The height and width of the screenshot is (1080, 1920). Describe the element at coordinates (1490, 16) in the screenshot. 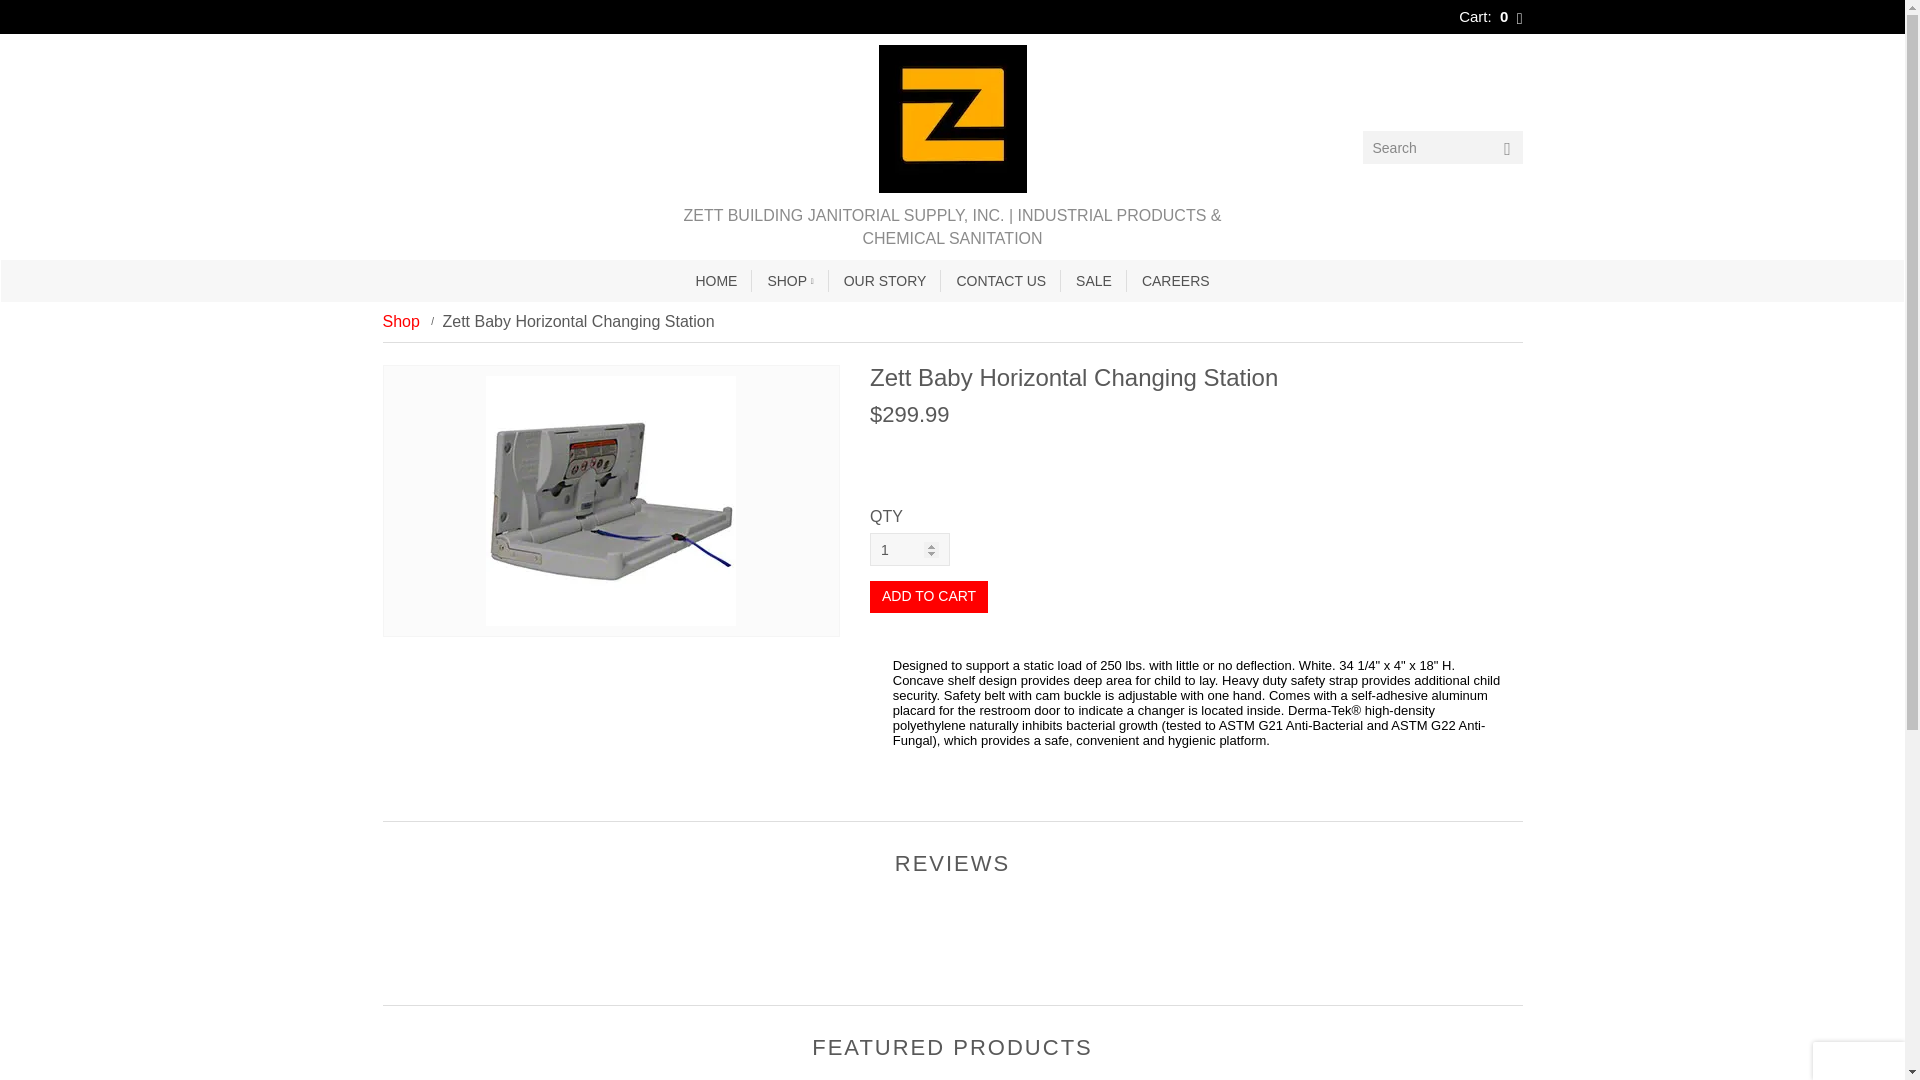

I see `Cart:  0  ` at that location.